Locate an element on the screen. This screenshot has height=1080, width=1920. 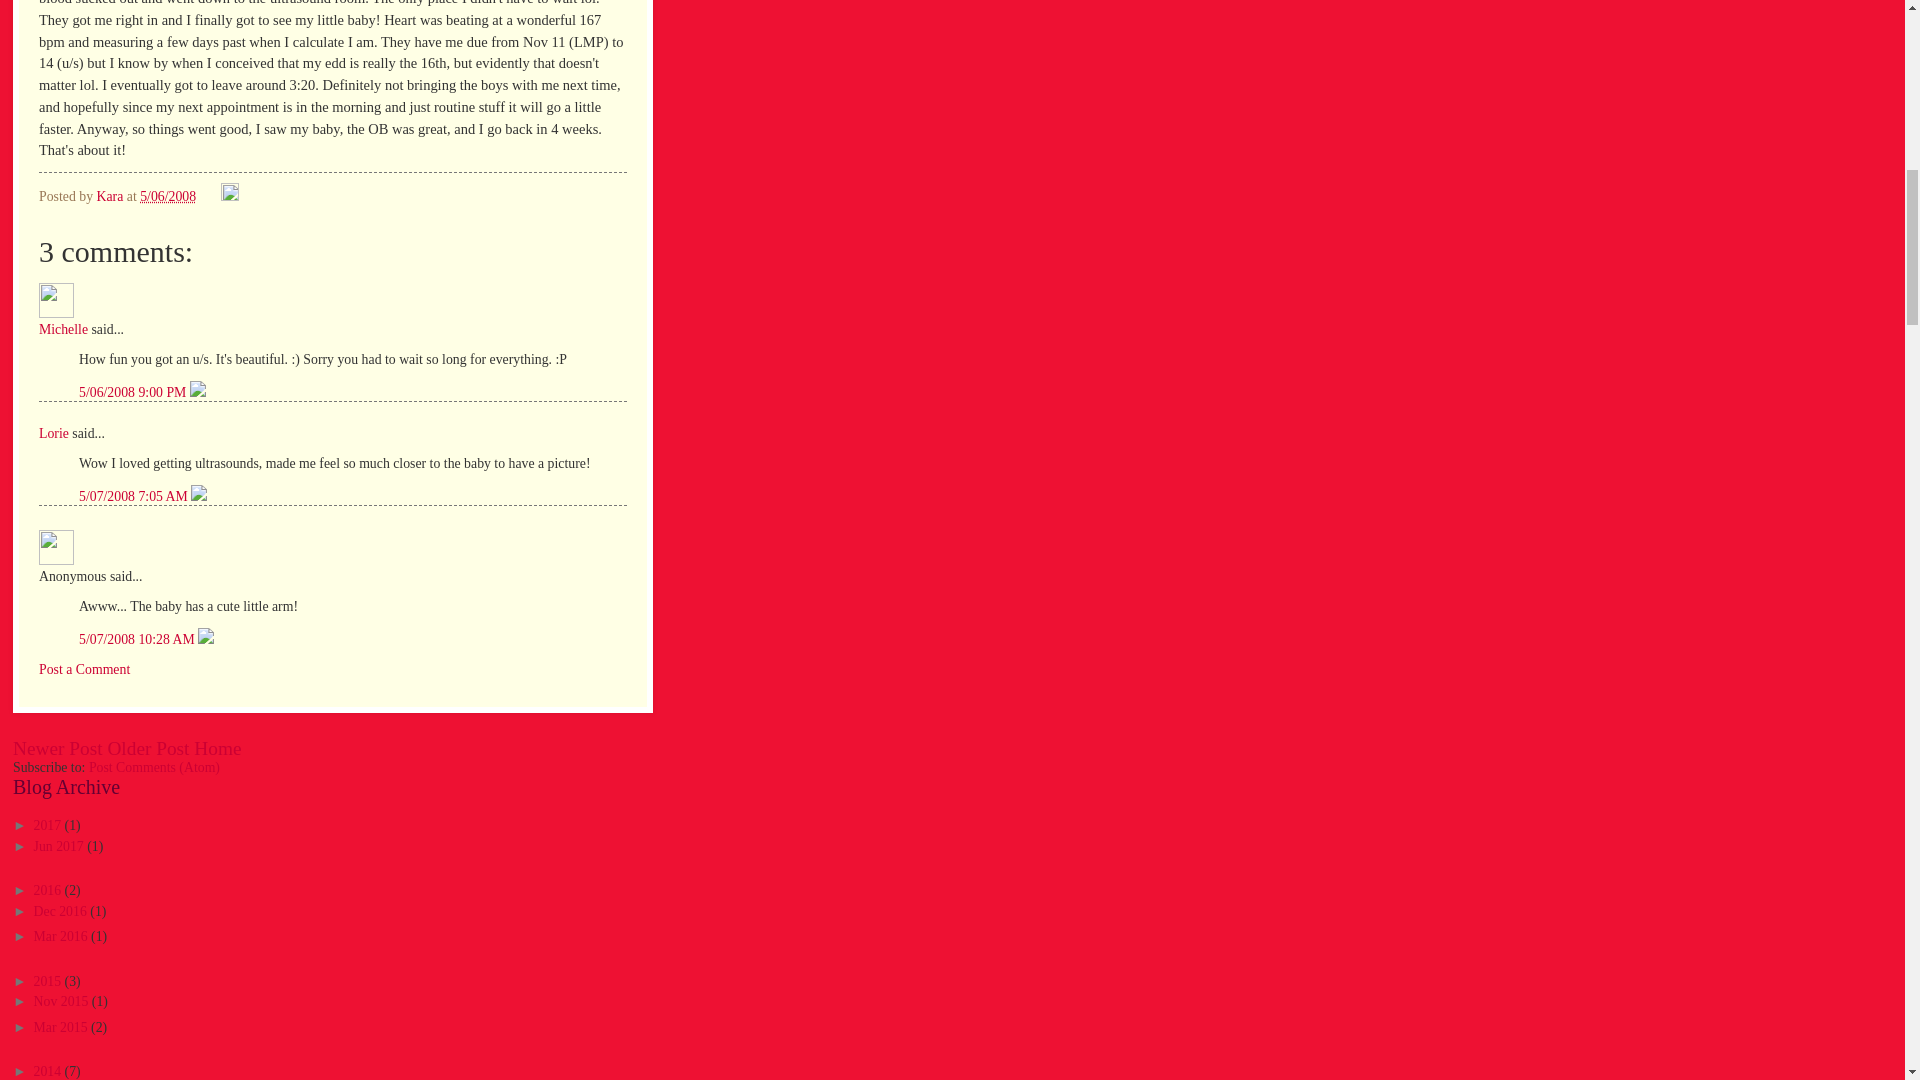
Post a Comment is located at coordinates (84, 670).